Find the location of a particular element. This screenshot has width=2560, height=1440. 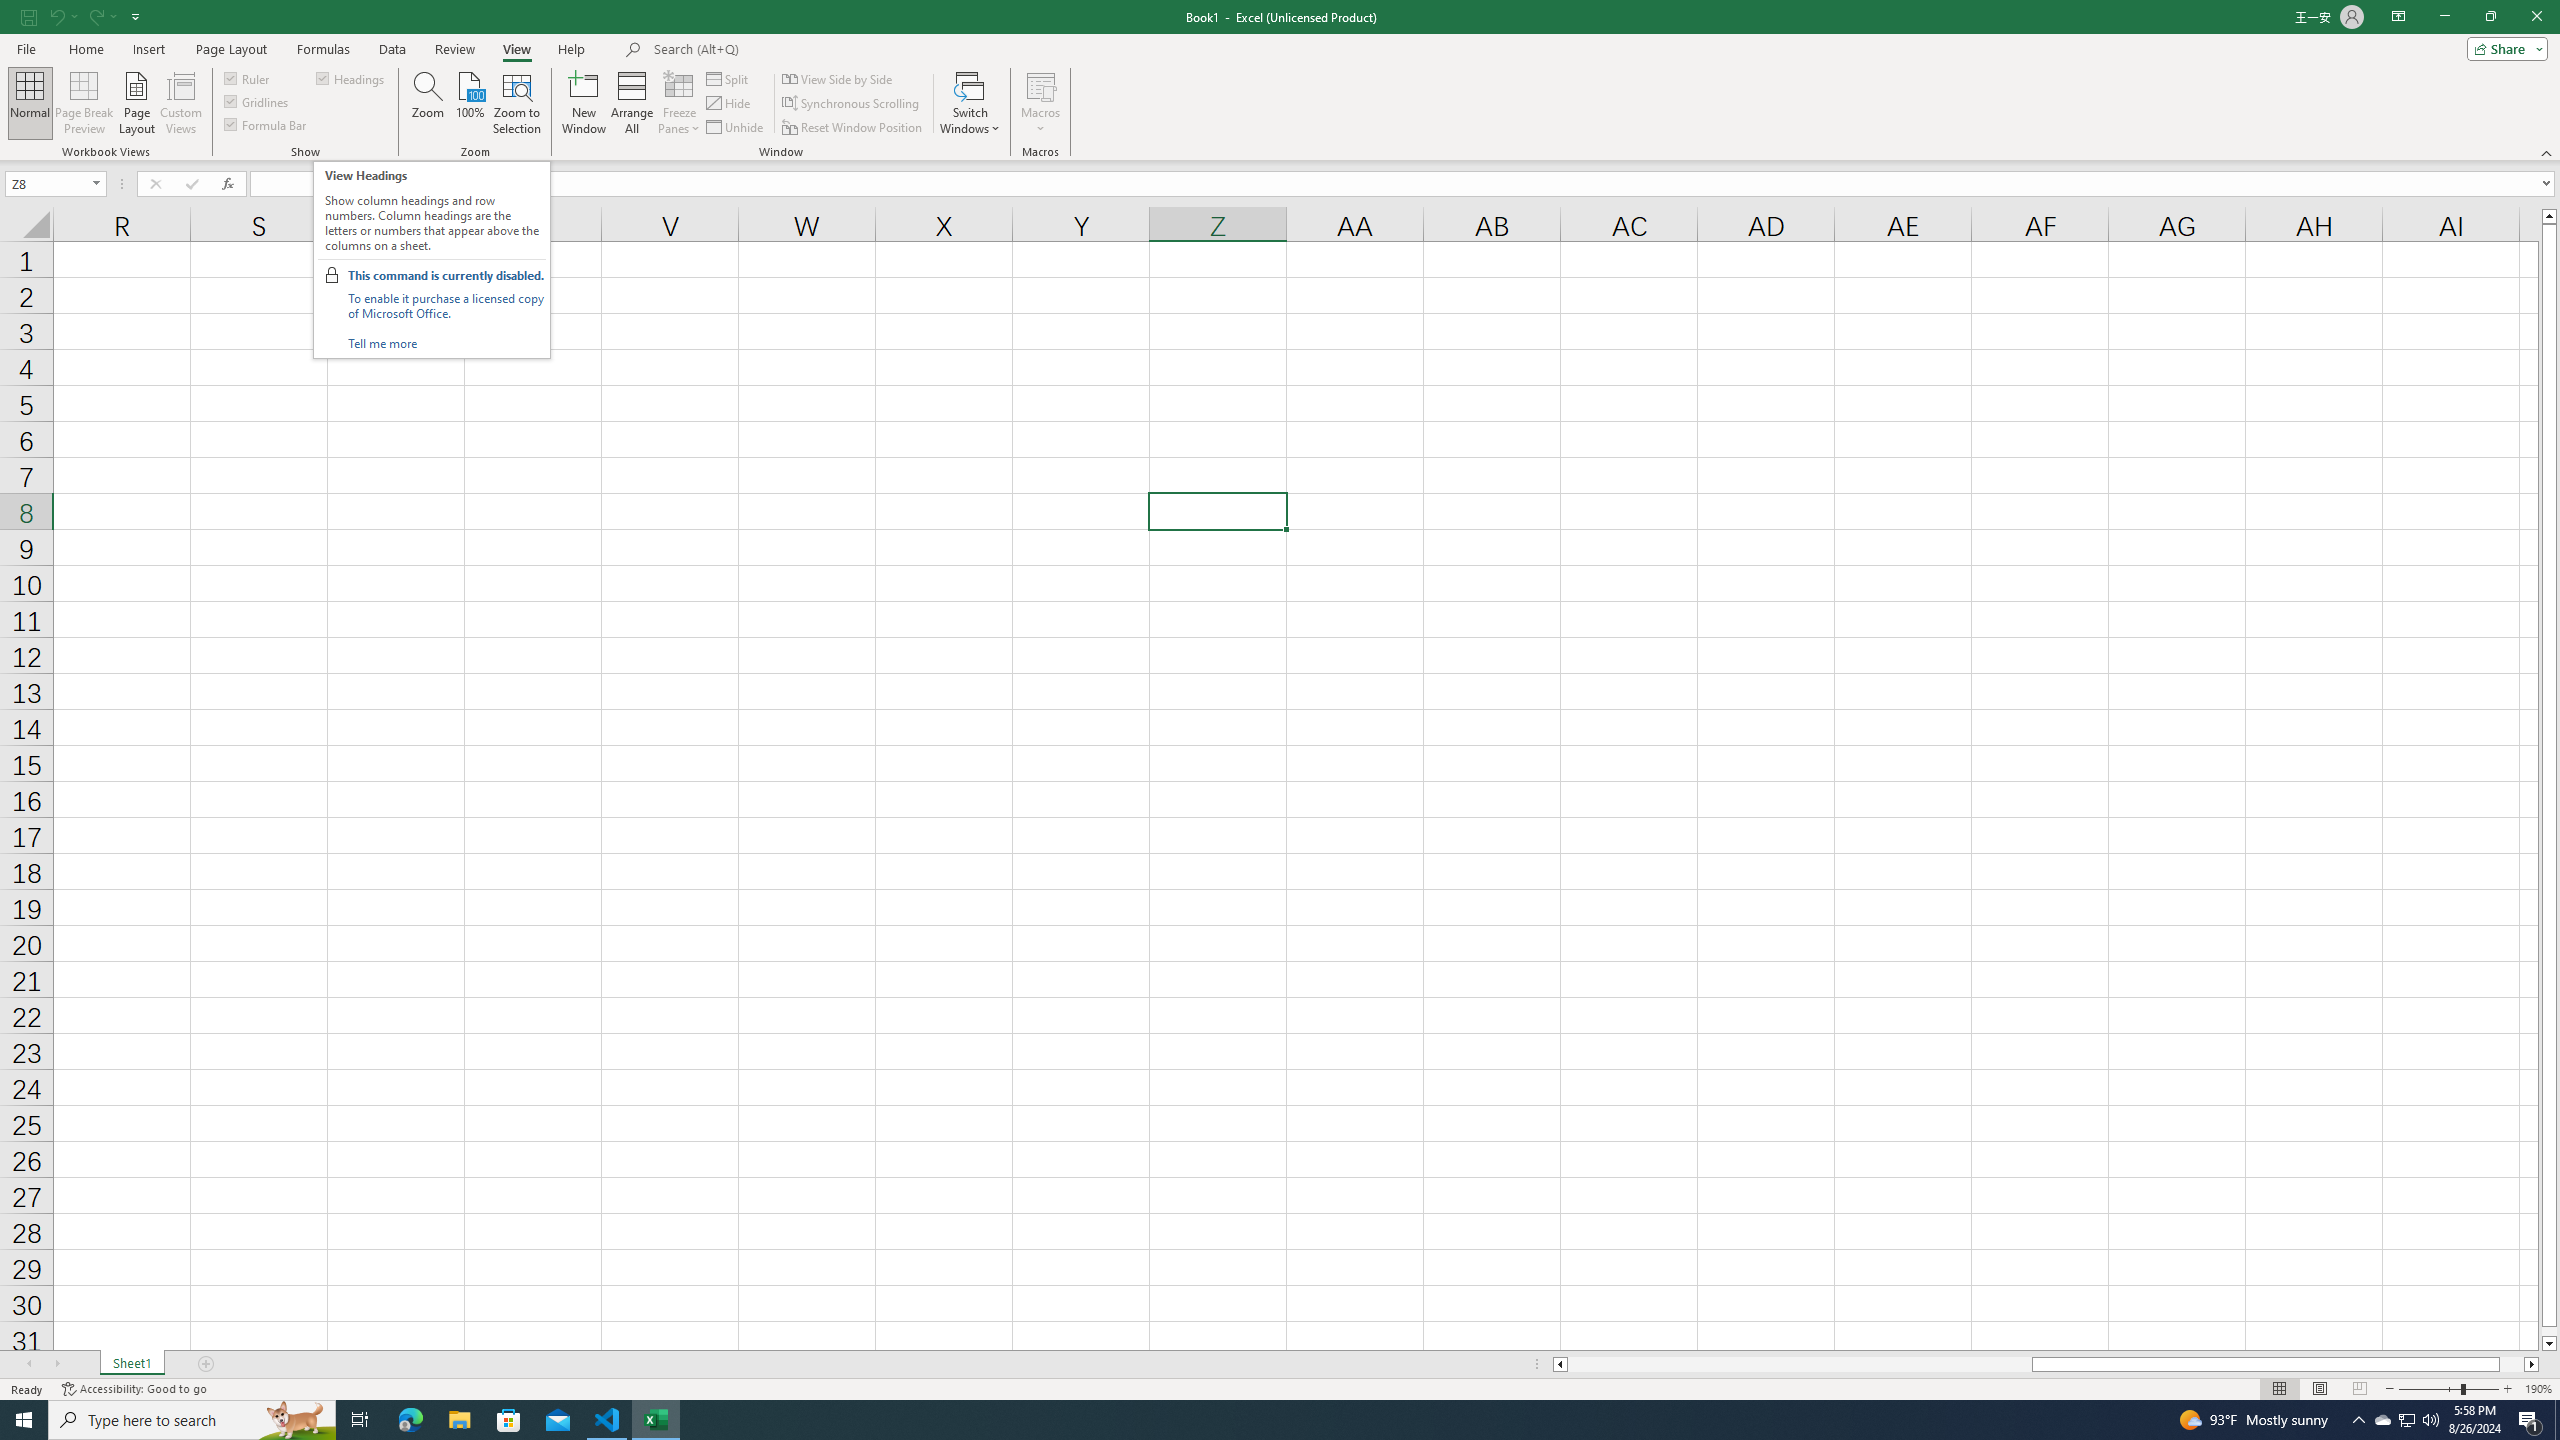

View Macros is located at coordinates (1040, 85).